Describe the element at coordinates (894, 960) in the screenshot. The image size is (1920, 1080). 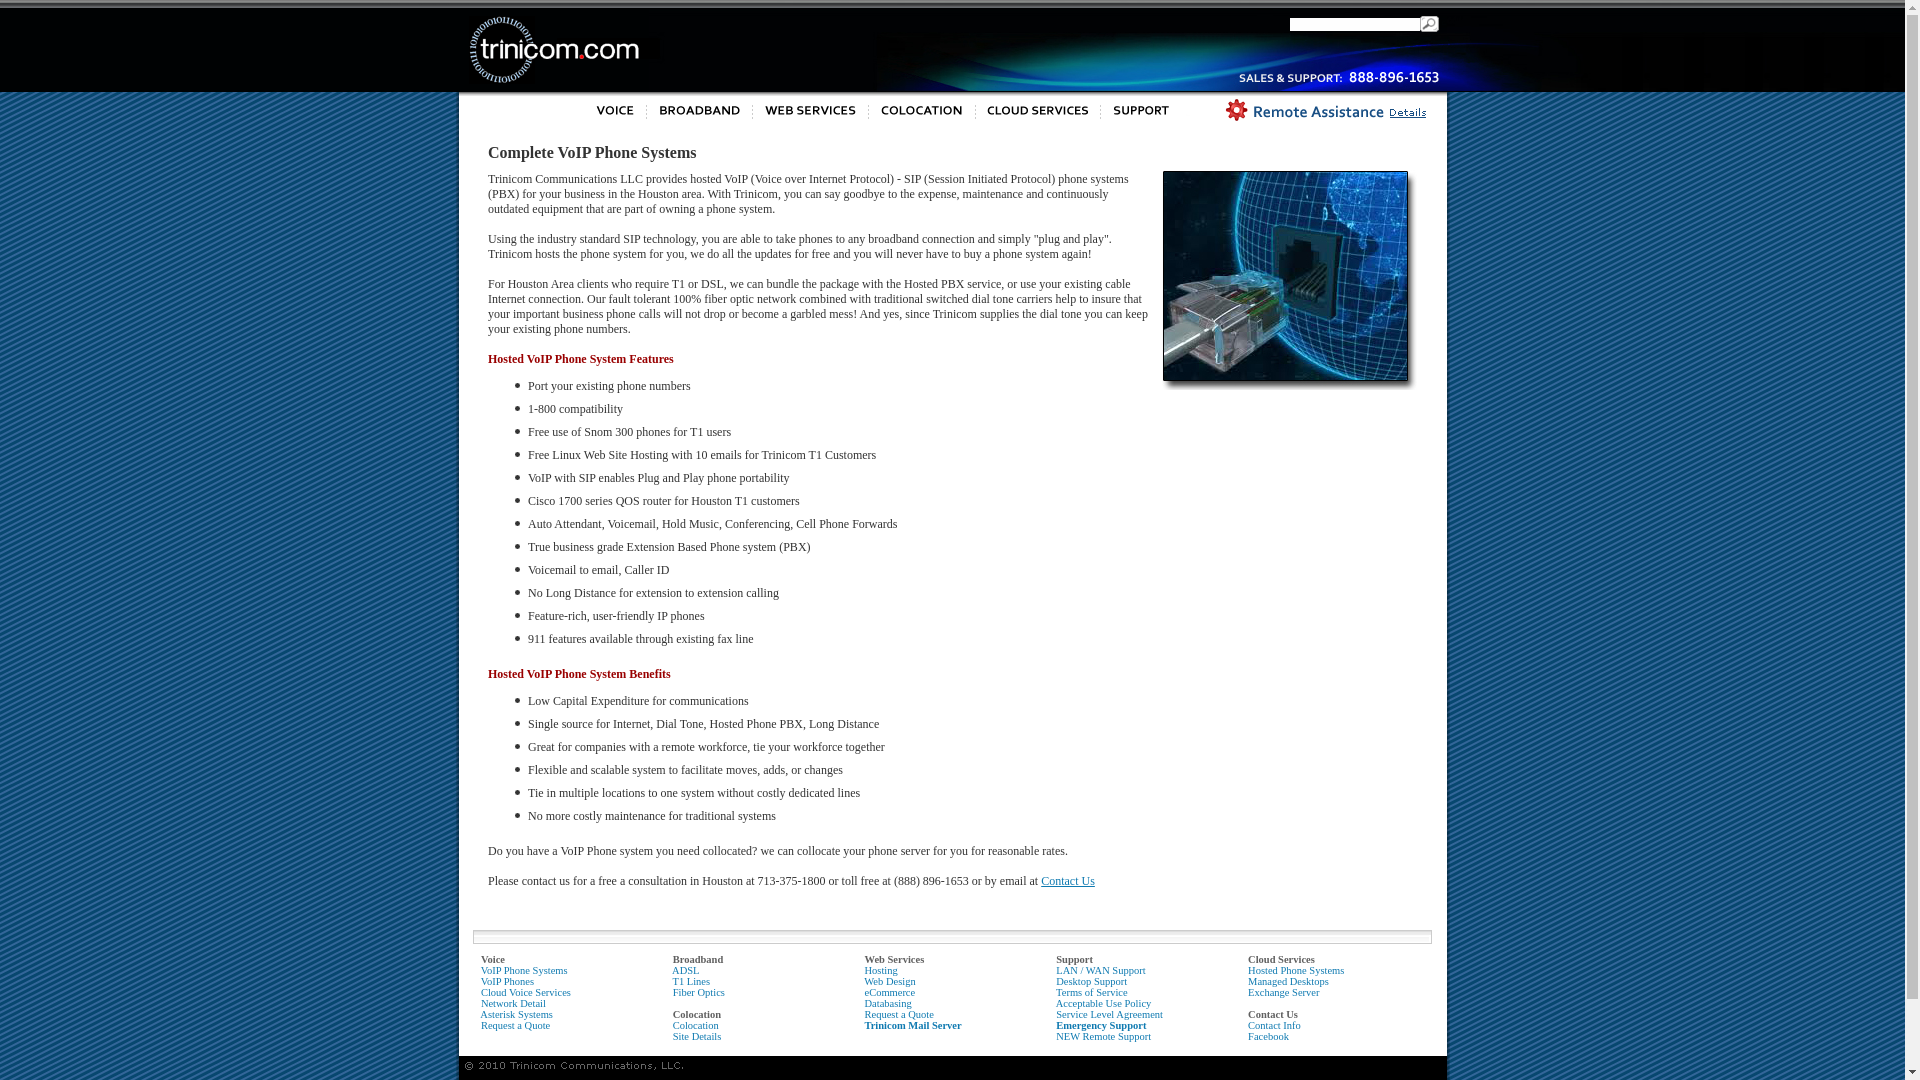
I see `Web Services` at that location.